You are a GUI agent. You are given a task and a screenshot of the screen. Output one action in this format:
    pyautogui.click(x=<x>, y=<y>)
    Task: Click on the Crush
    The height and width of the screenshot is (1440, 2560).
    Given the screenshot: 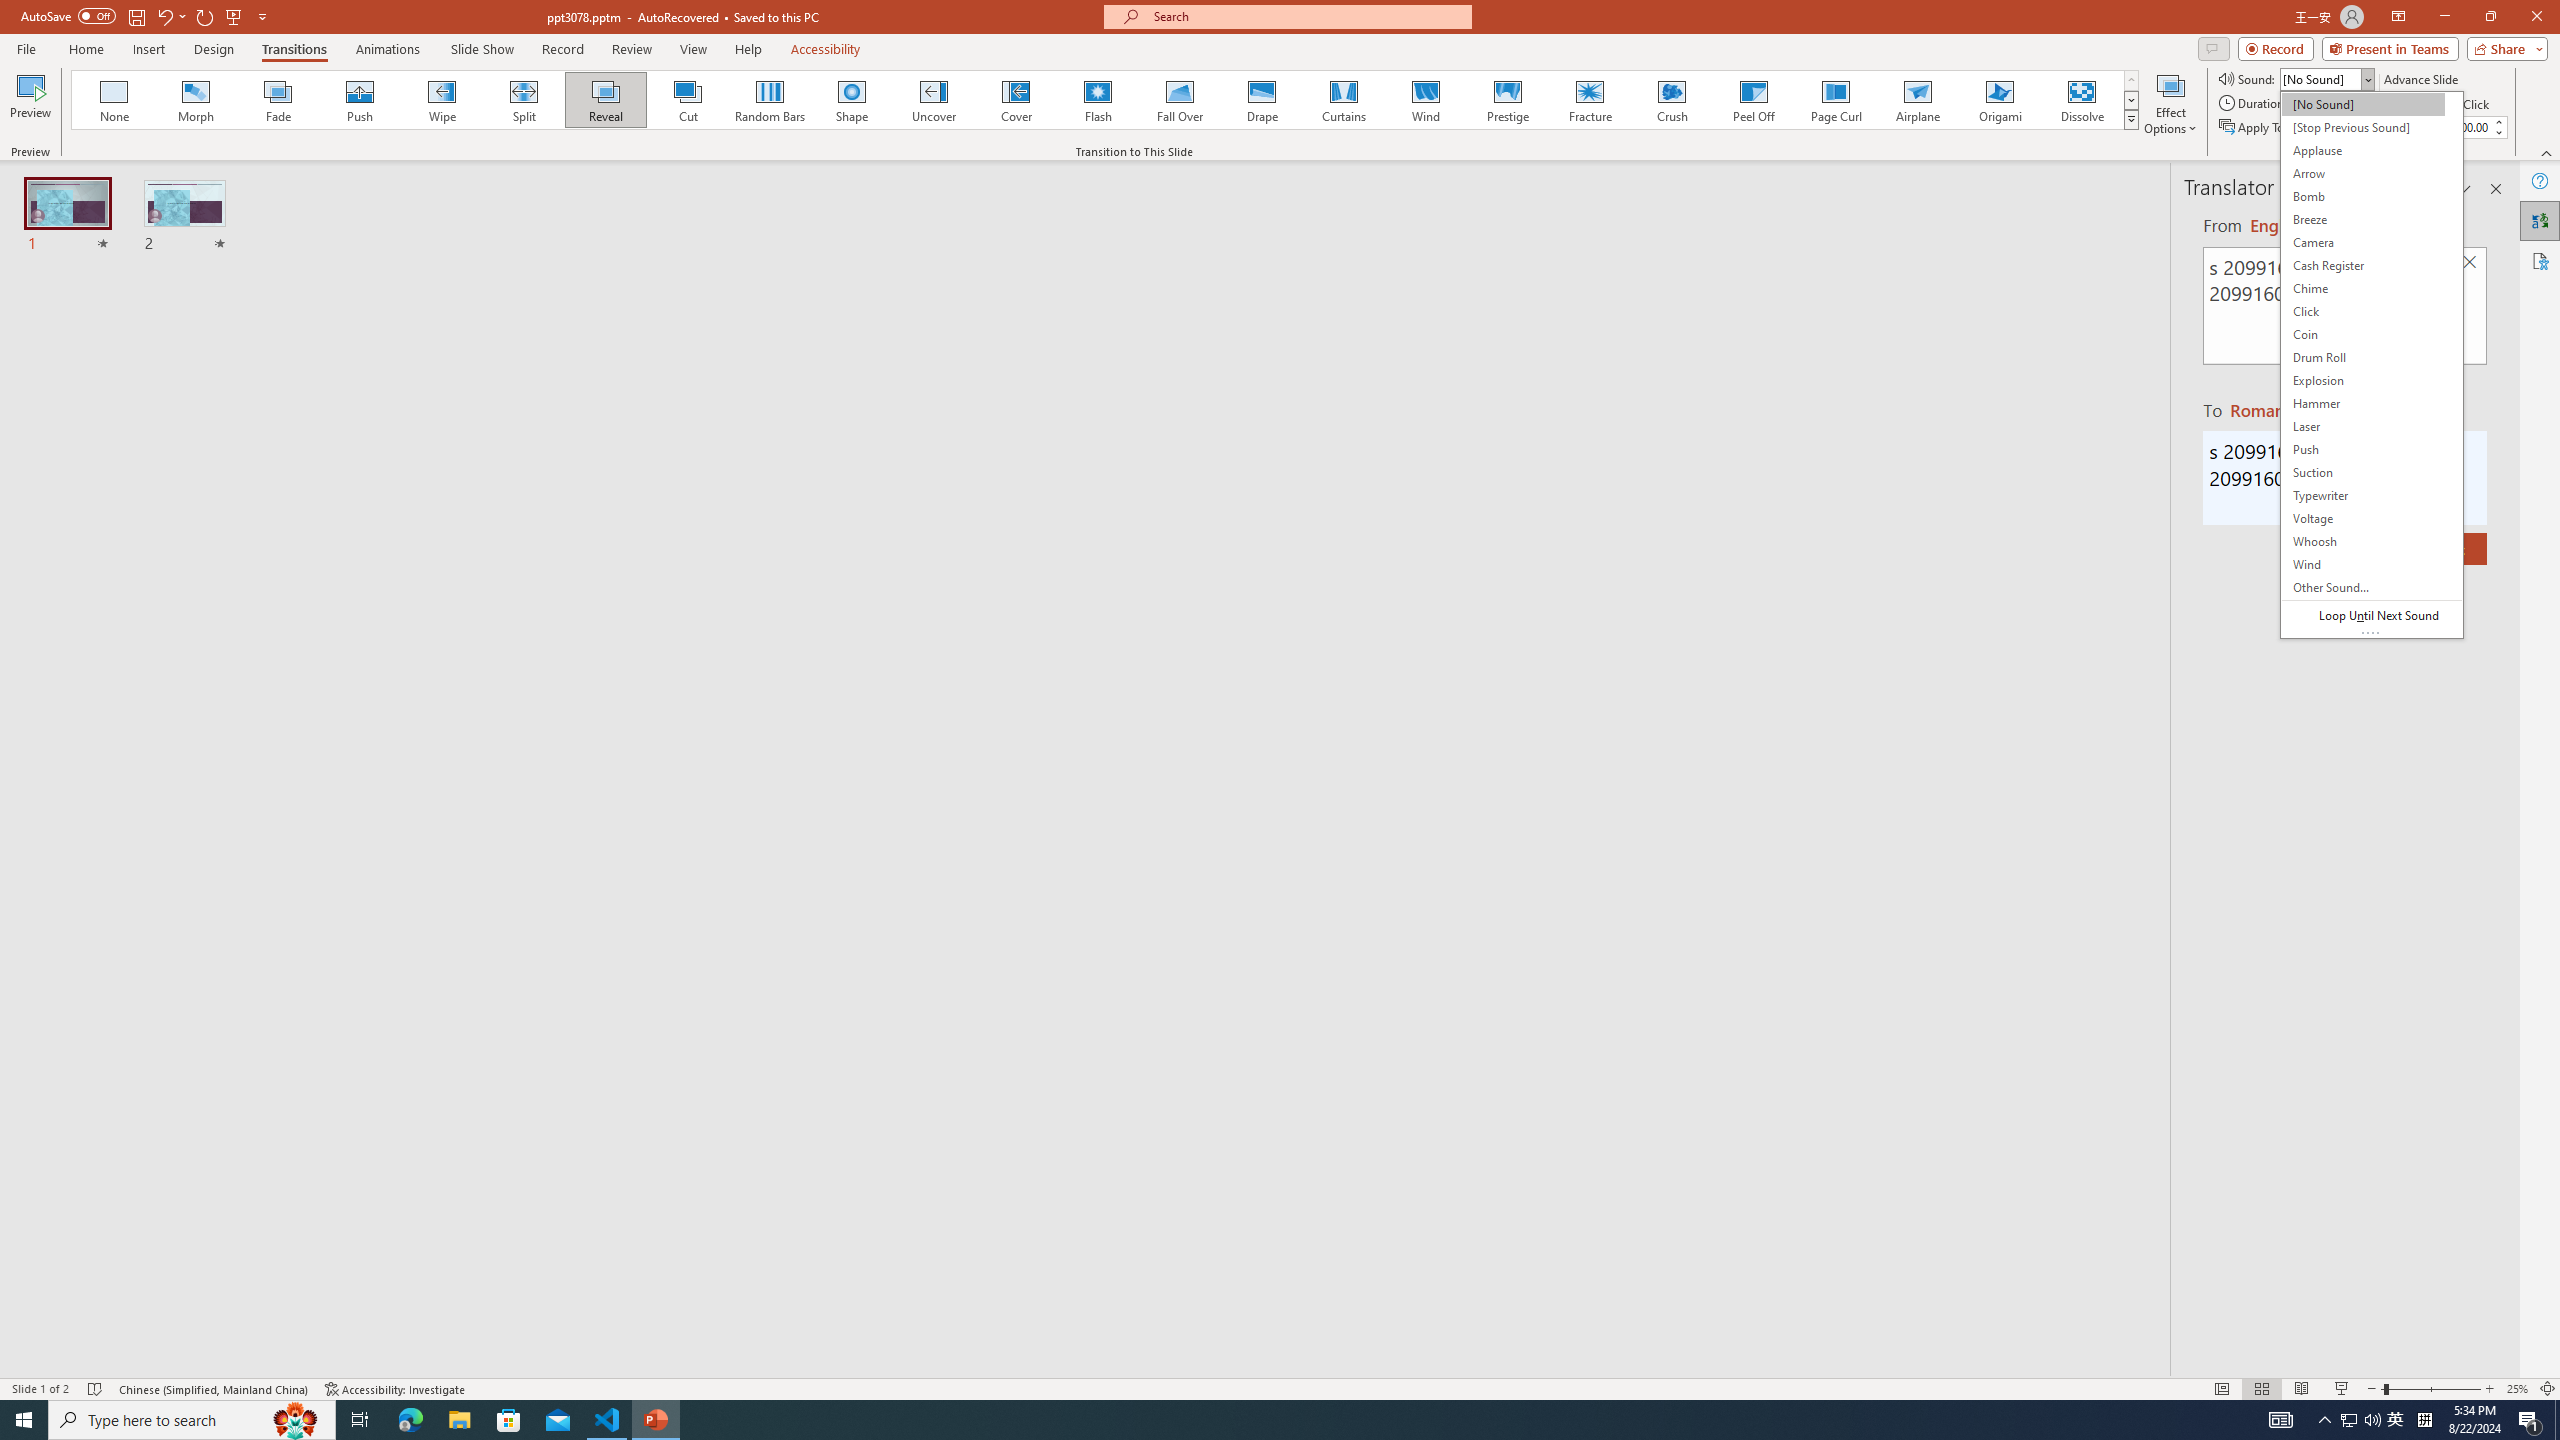 What is the action you would take?
    pyautogui.click(x=1671, y=100)
    